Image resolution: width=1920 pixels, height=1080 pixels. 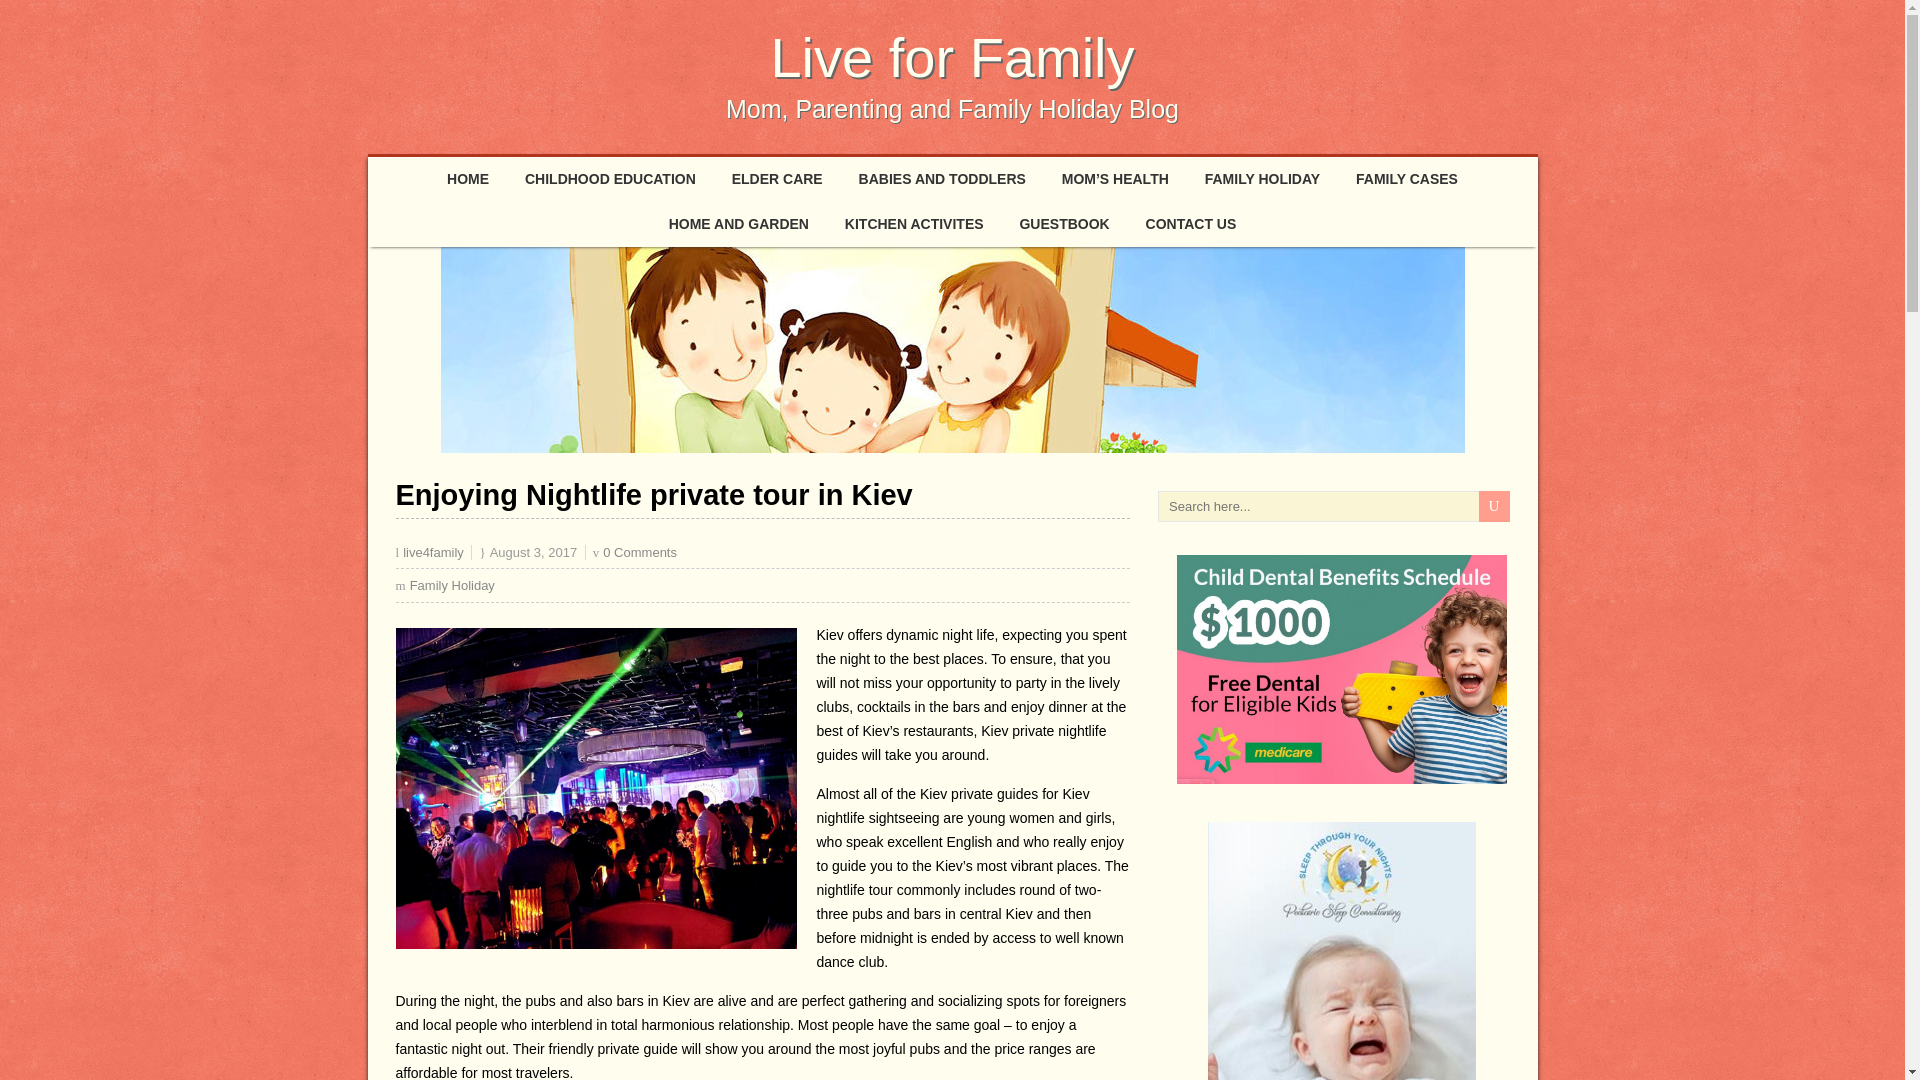 What do you see at coordinates (952, 56) in the screenshot?
I see `Live for Family` at bounding box center [952, 56].